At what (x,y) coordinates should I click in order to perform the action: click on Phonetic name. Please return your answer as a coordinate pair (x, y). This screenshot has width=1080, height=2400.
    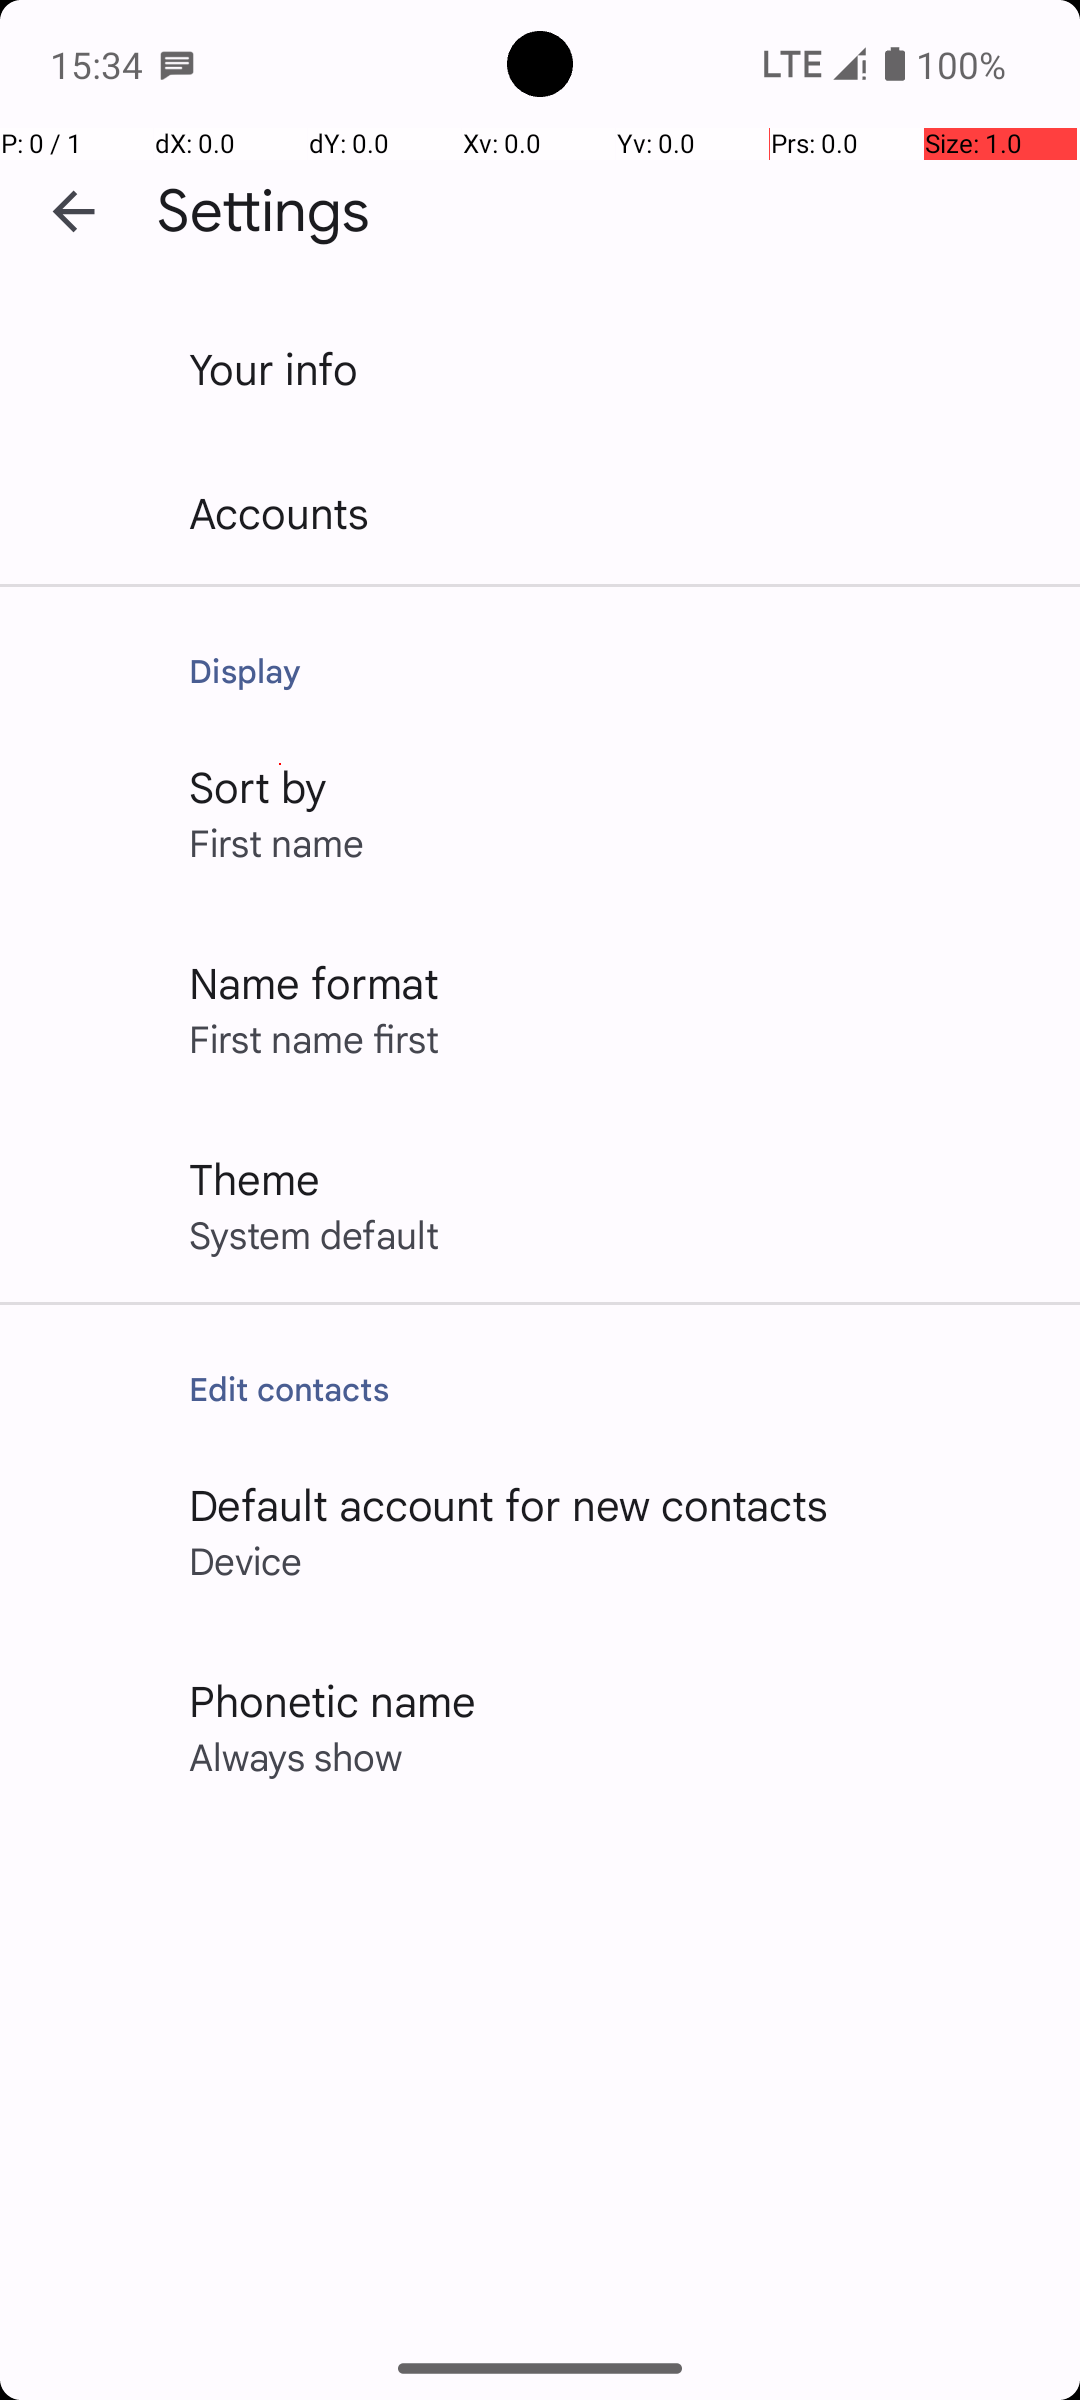
    Looking at the image, I should click on (332, 1700).